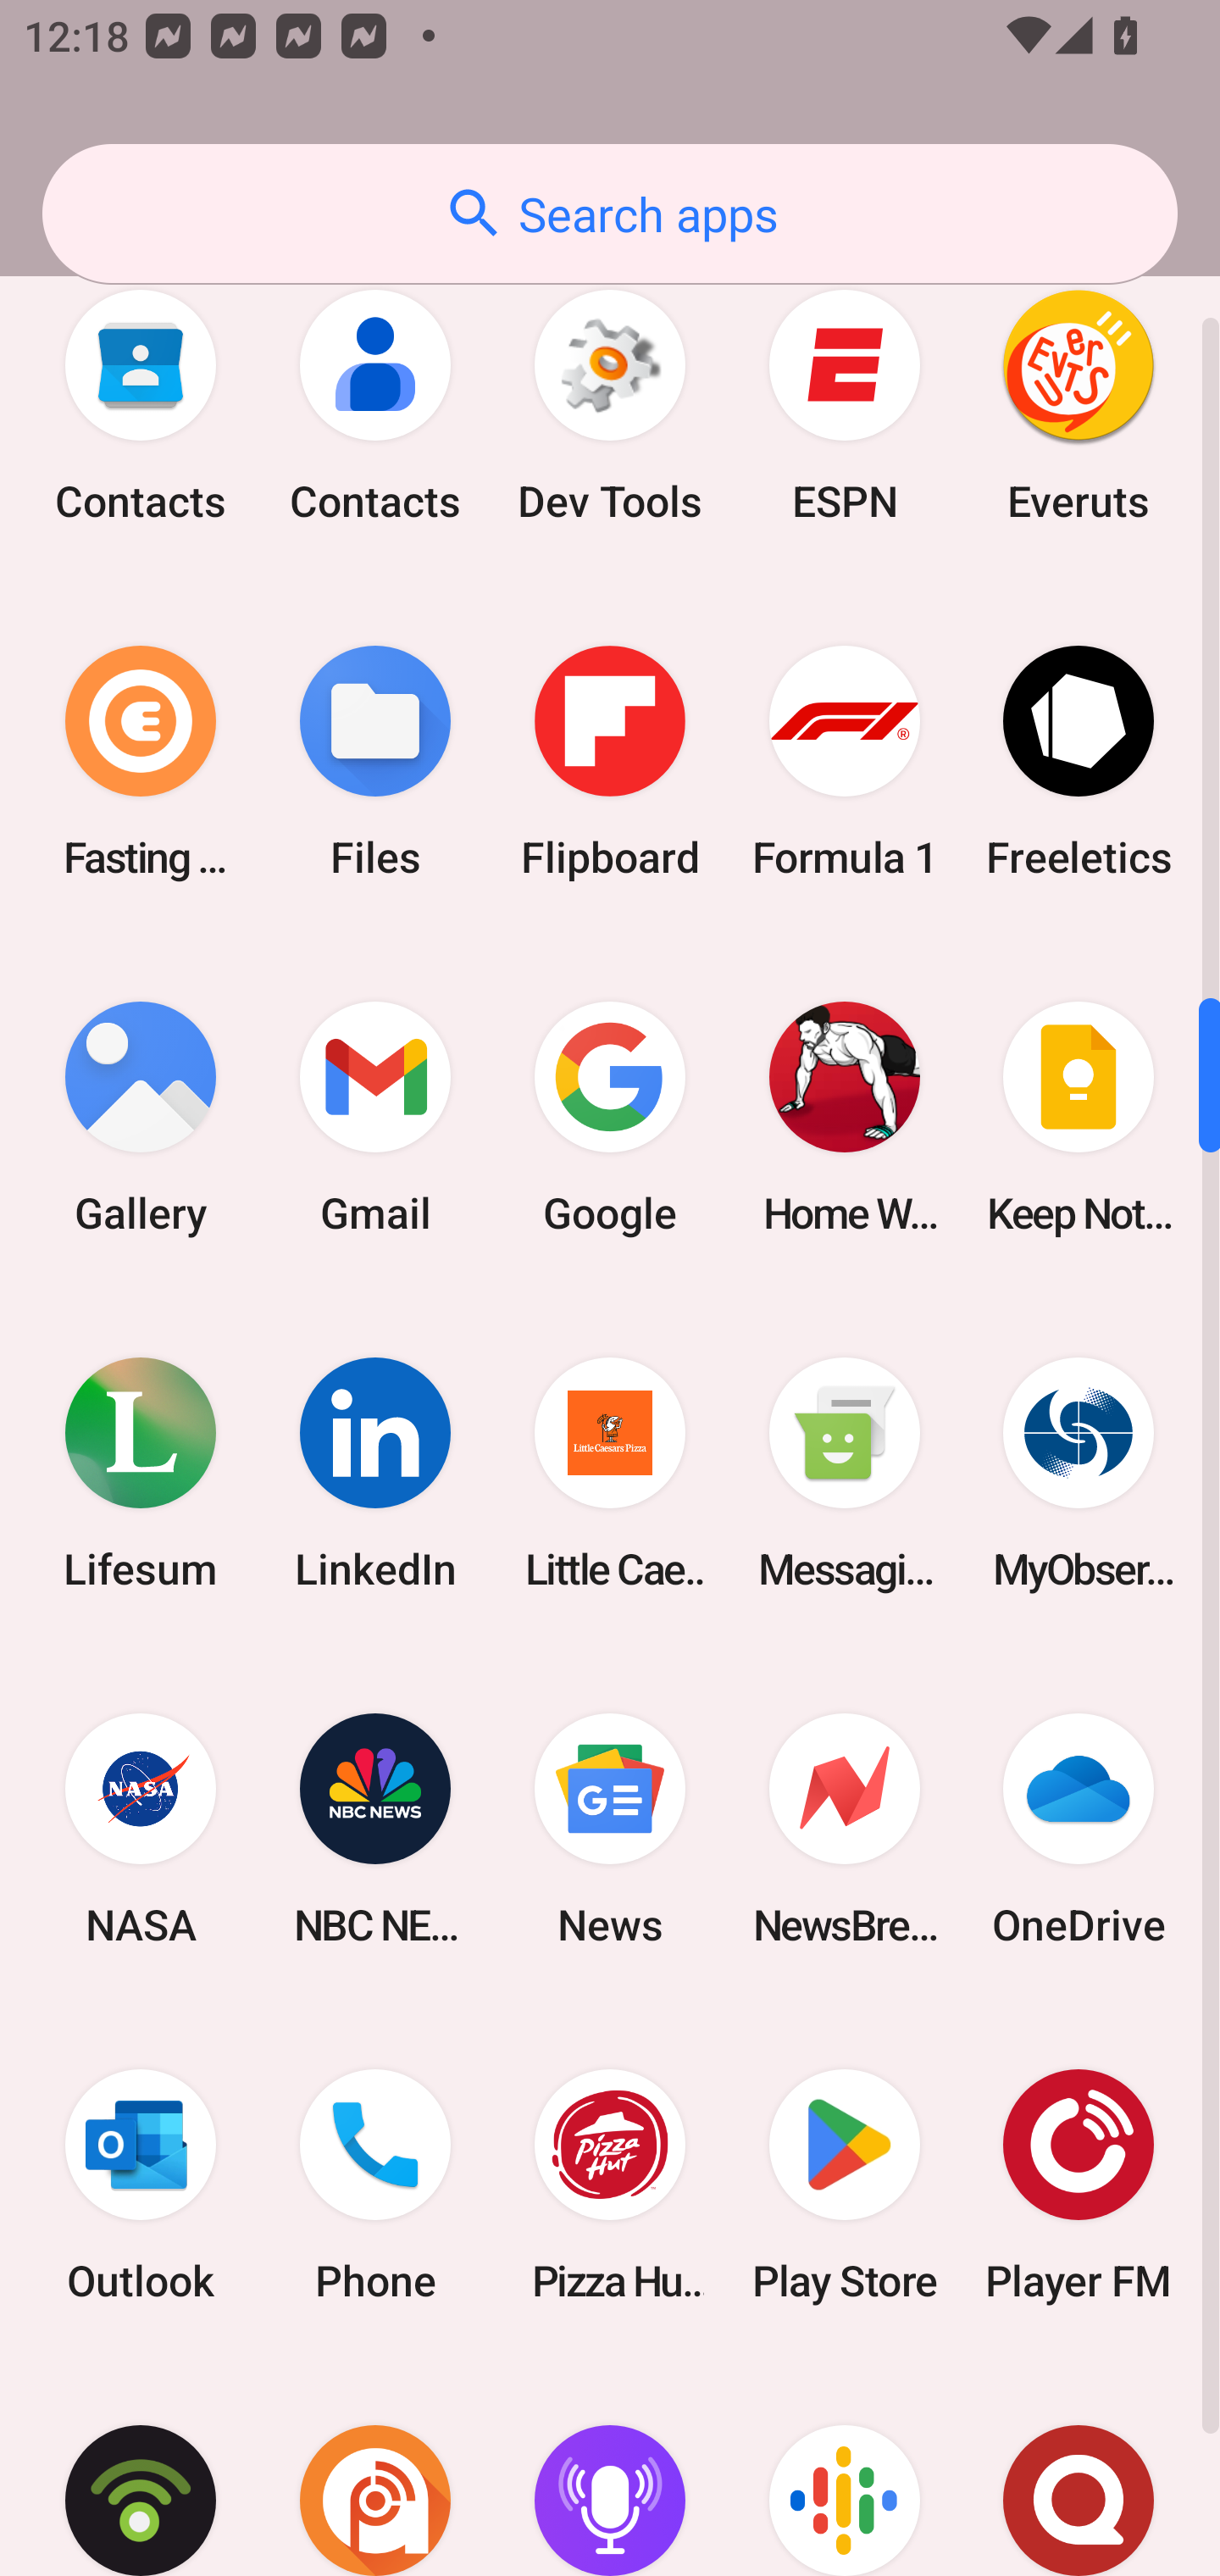 The width and height of the screenshot is (1220, 2576). Describe the element at coordinates (141, 1118) in the screenshot. I see `Gallery` at that location.